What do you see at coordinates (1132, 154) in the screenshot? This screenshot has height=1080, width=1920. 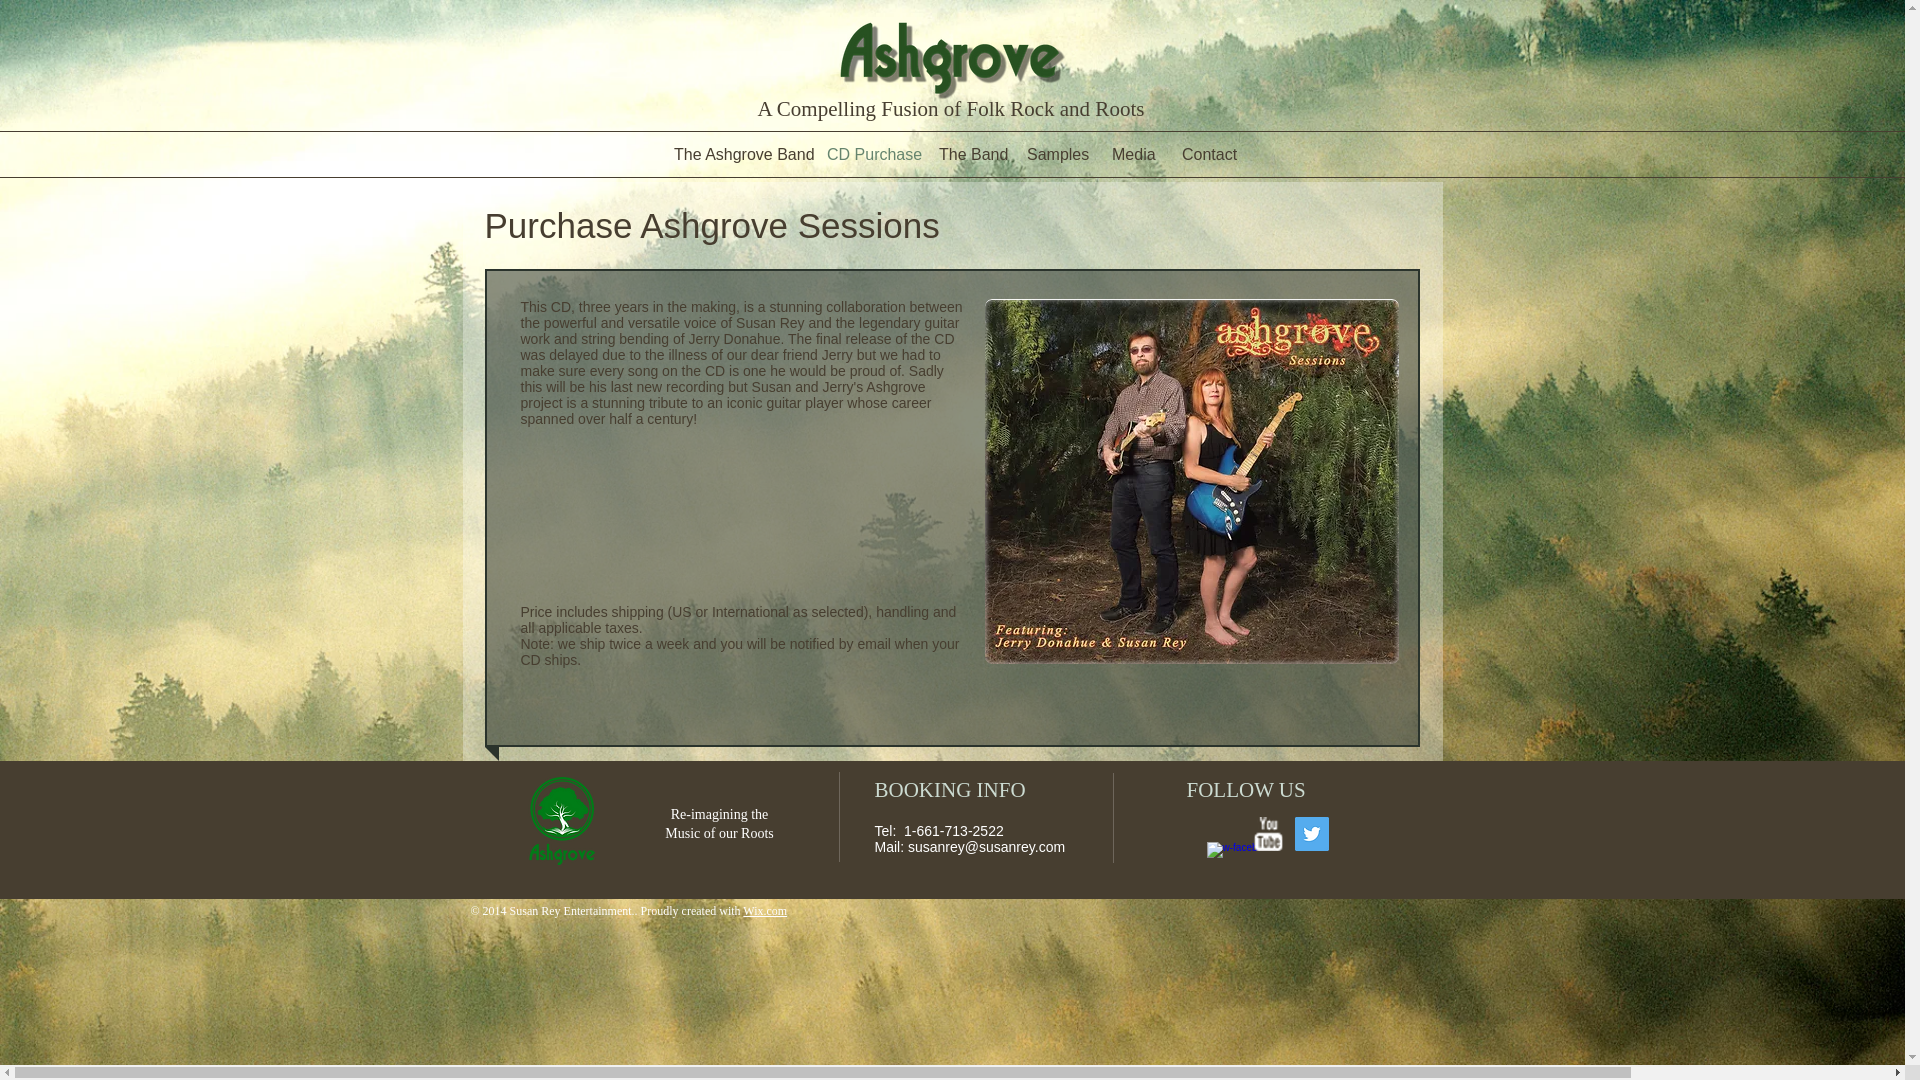 I see `Media` at bounding box center [1132, 154].